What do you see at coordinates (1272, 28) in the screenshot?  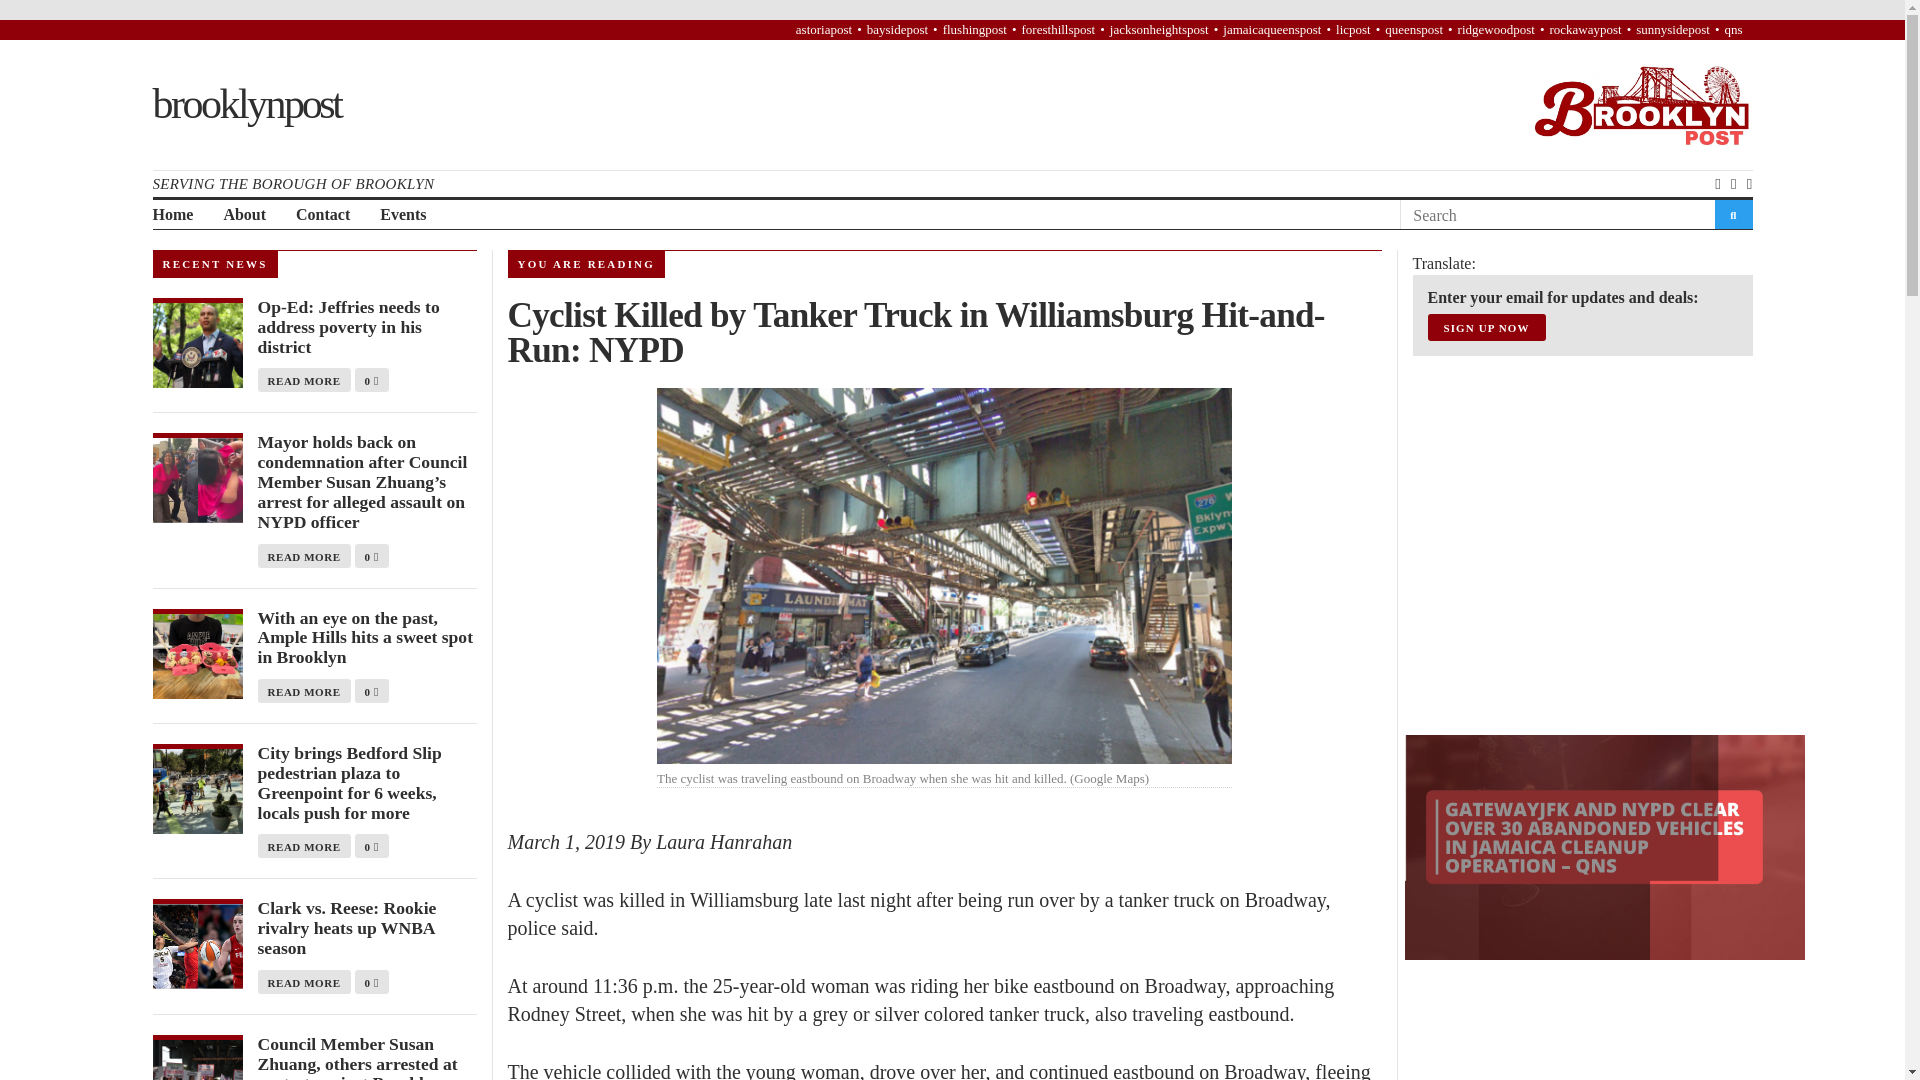 I see `jamaicaqueenspost` at bounding box center [1272, 28].